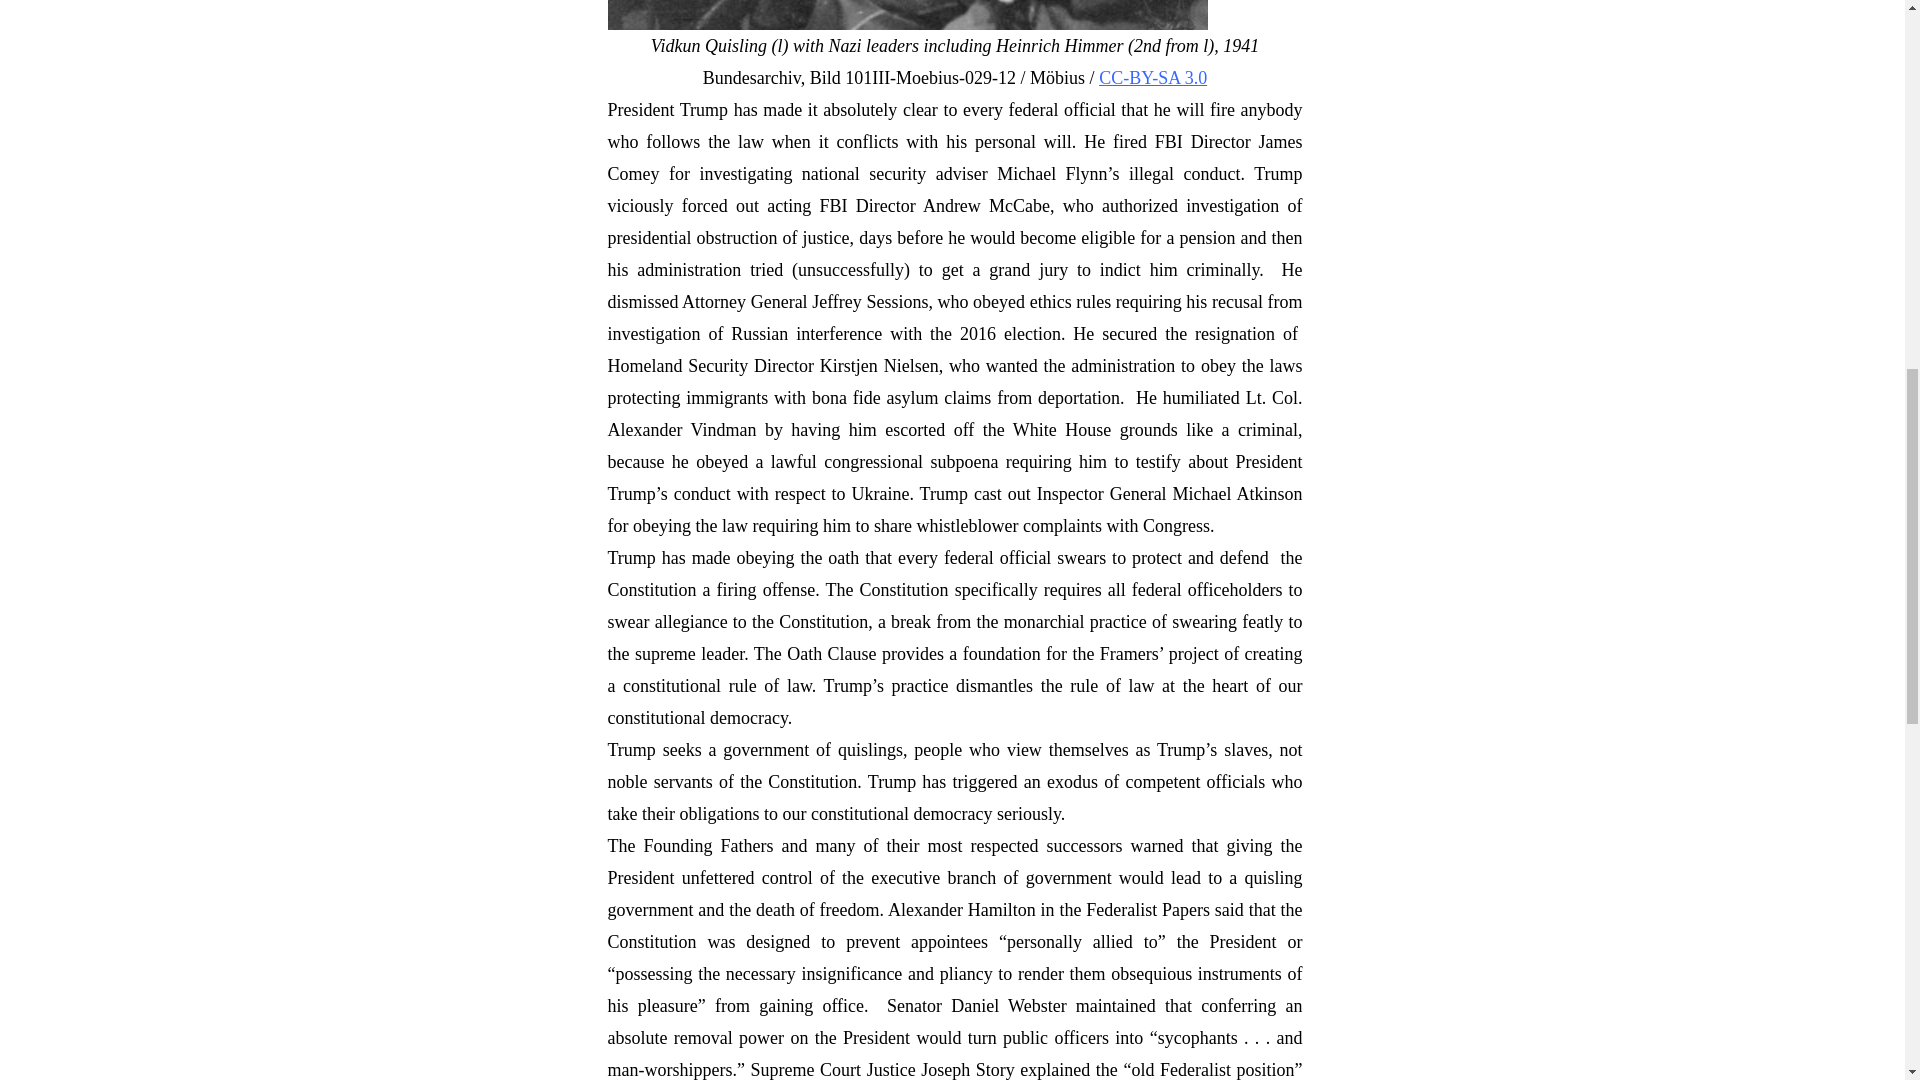  What do you see at coordinates (1152, 78) in the screenshot?
I see `CC-BY-SA 3.0` at bounding box center [1152, 78].